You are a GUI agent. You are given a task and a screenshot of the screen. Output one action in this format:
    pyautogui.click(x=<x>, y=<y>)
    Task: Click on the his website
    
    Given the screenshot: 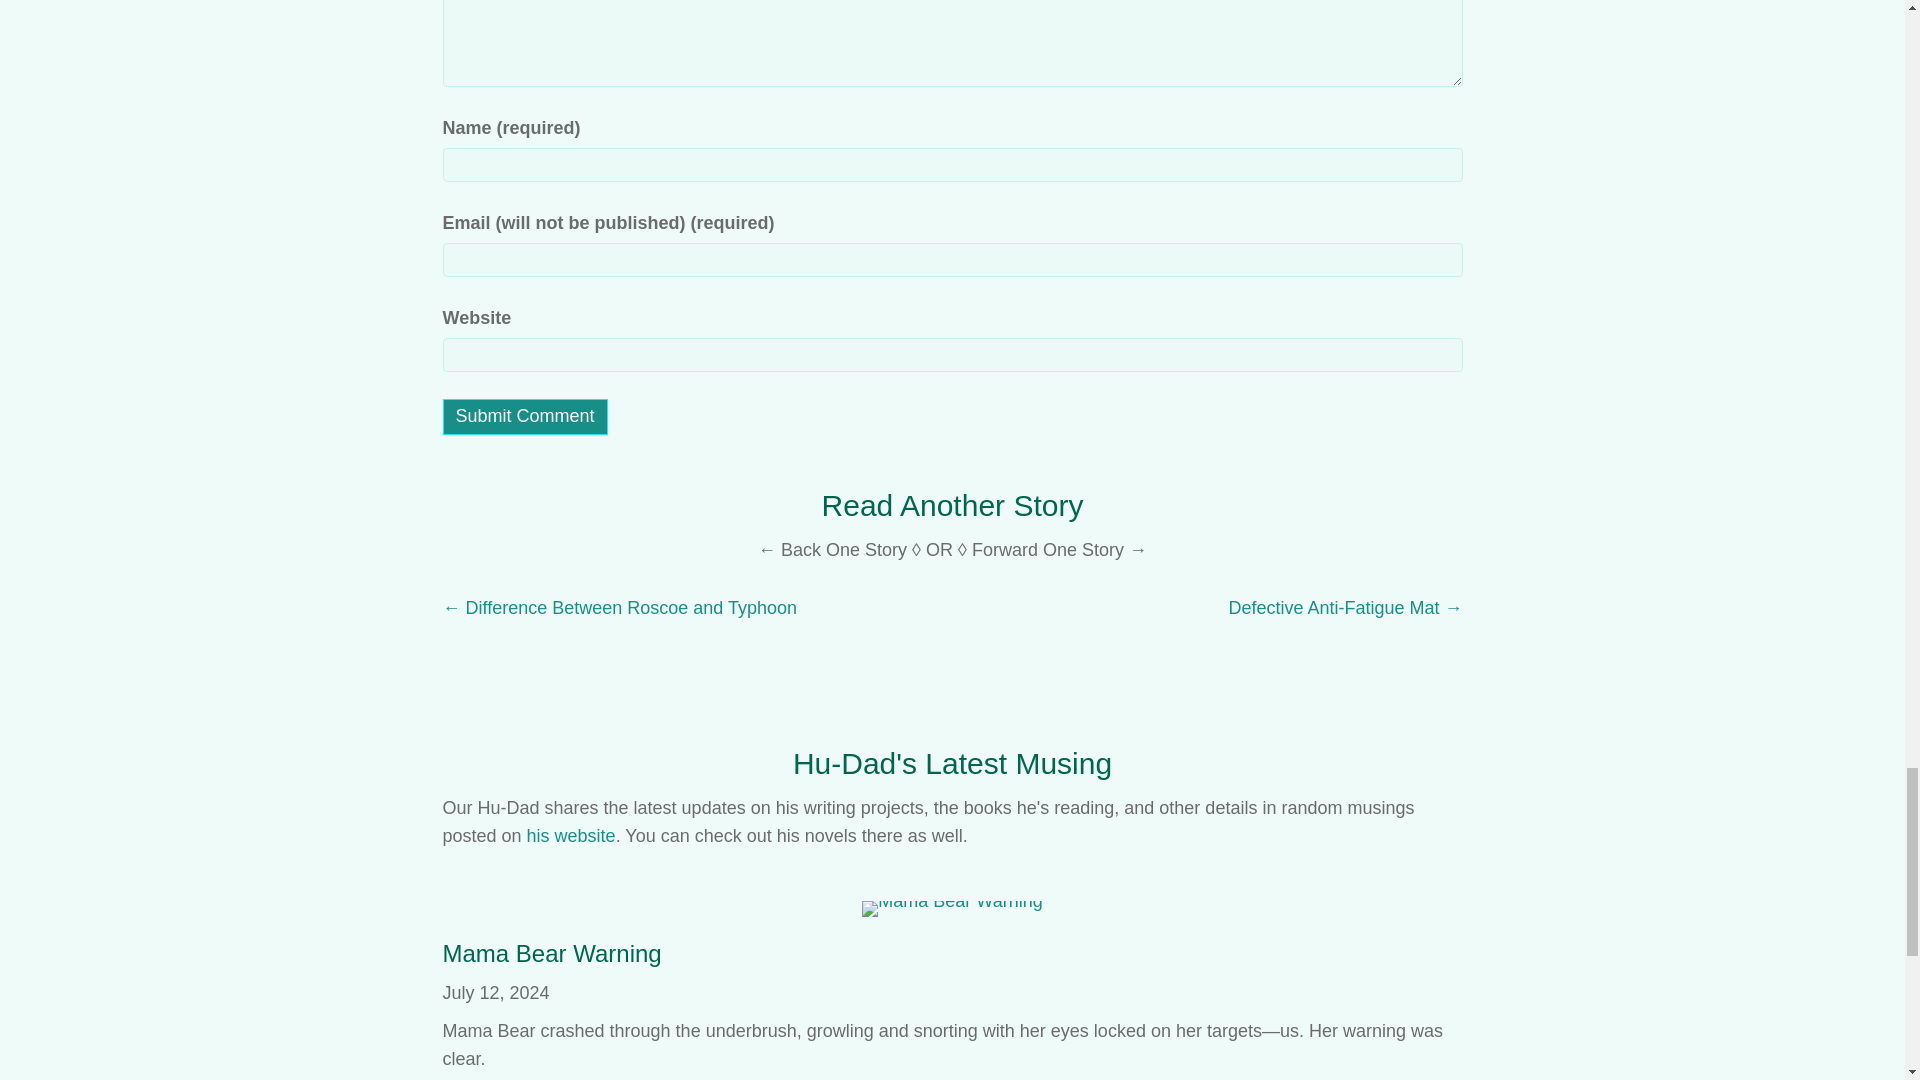 What is the action you would take?
    pyautogui.click(x=571, y=836)
    